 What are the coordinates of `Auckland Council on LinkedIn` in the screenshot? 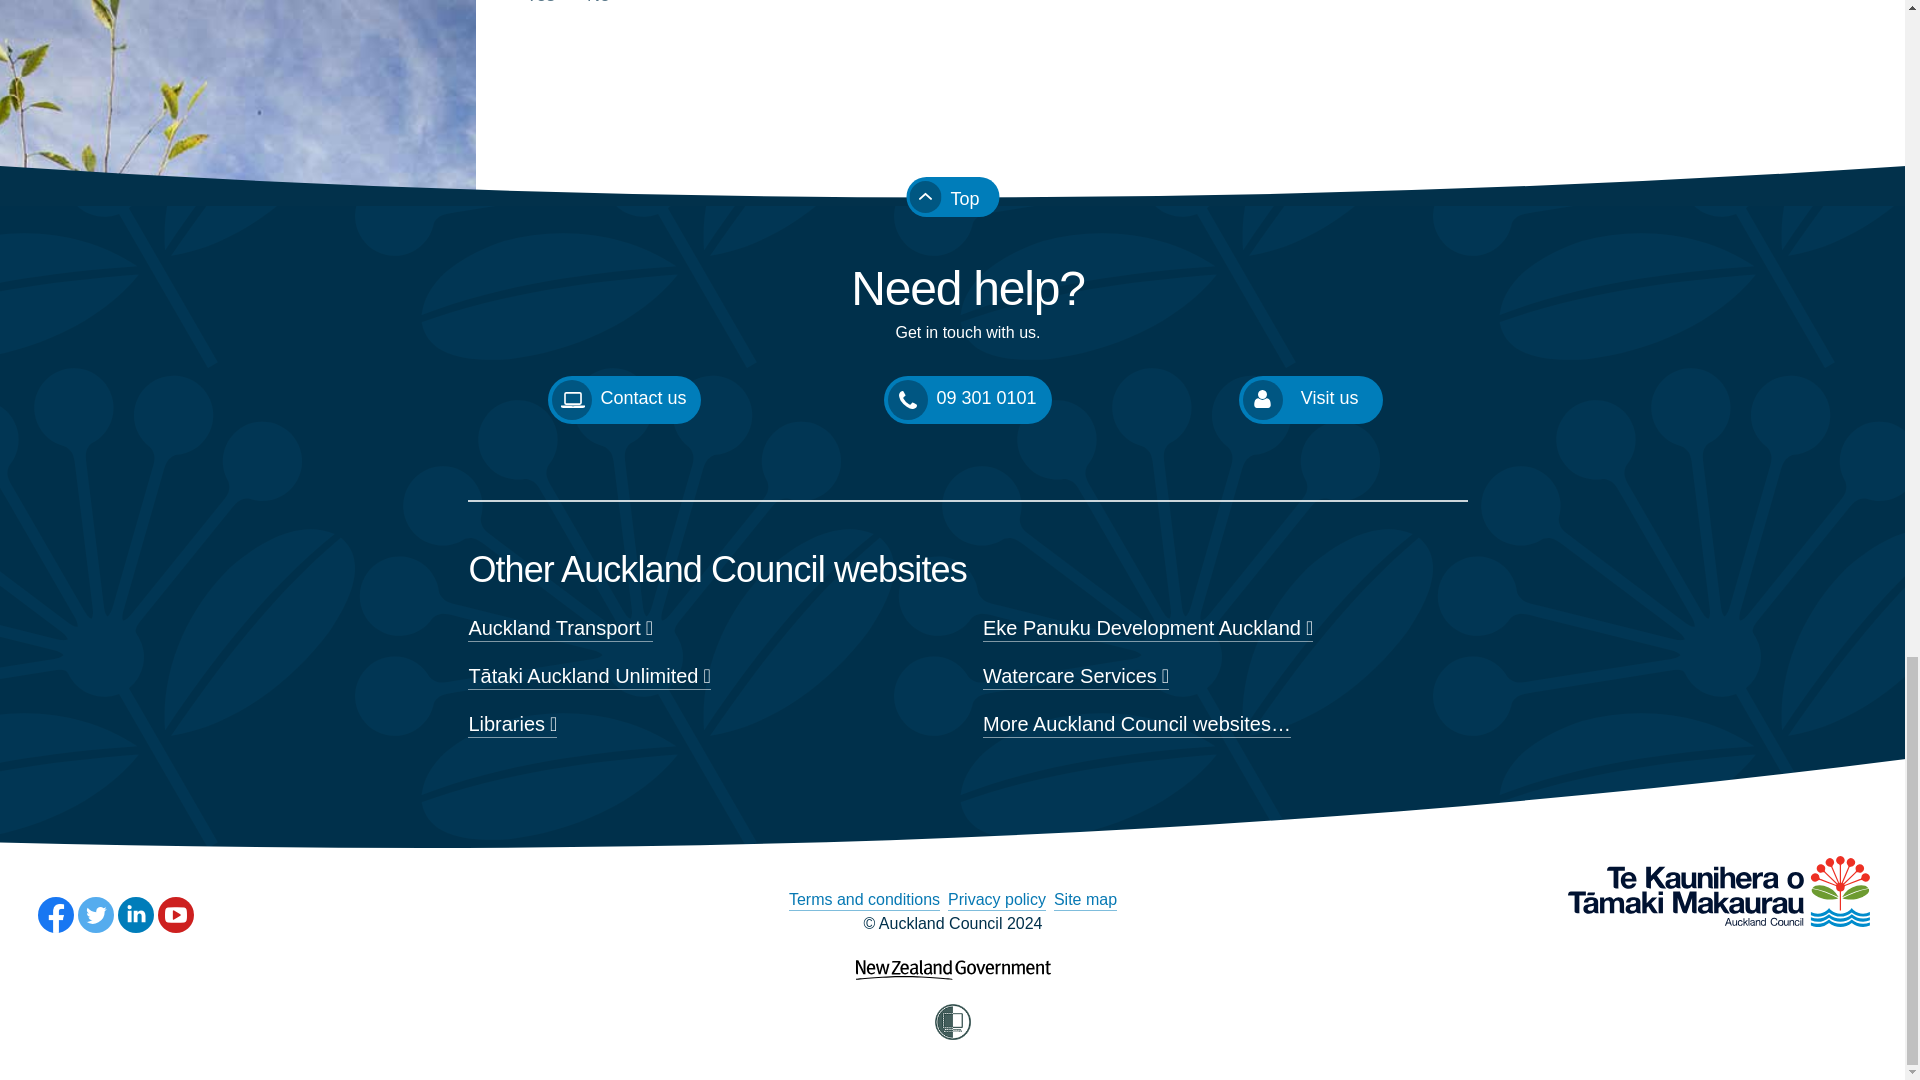 It's located at (135, 915).